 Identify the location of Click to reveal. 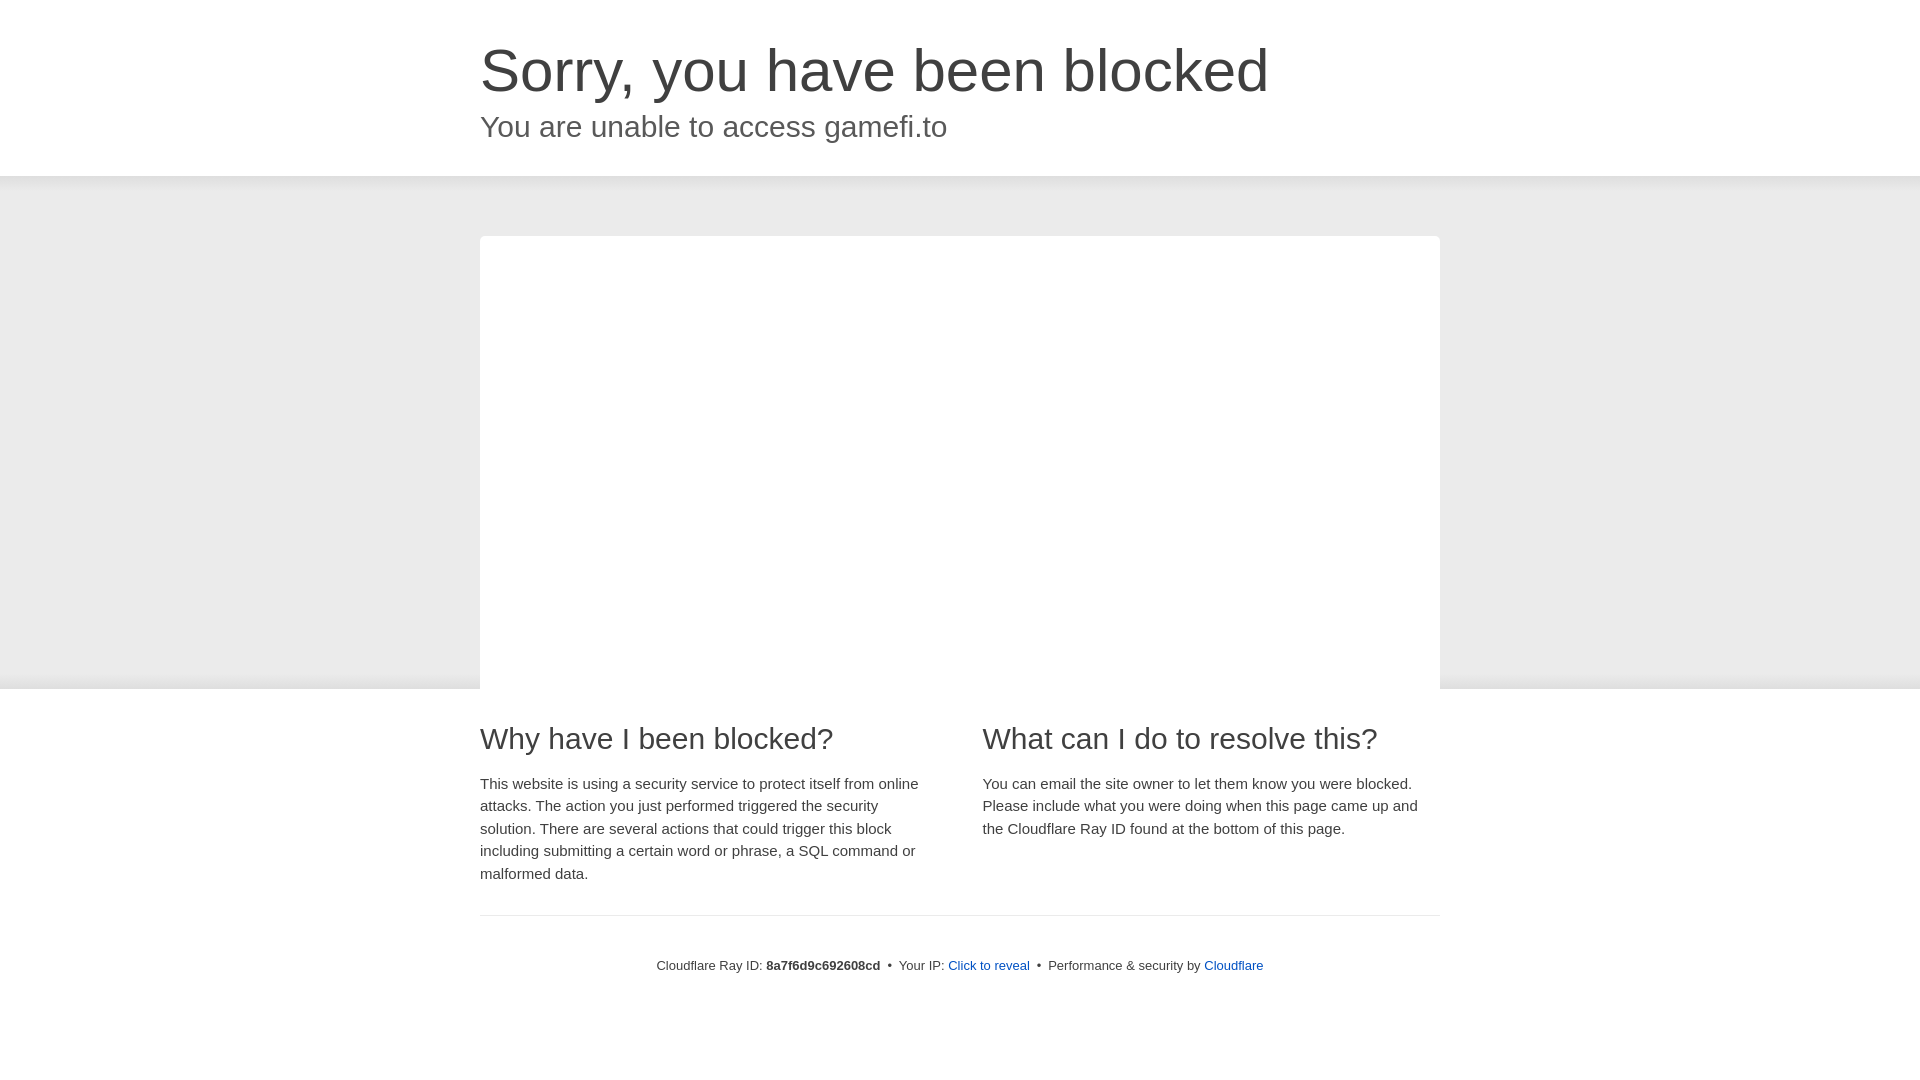
(988, 966).